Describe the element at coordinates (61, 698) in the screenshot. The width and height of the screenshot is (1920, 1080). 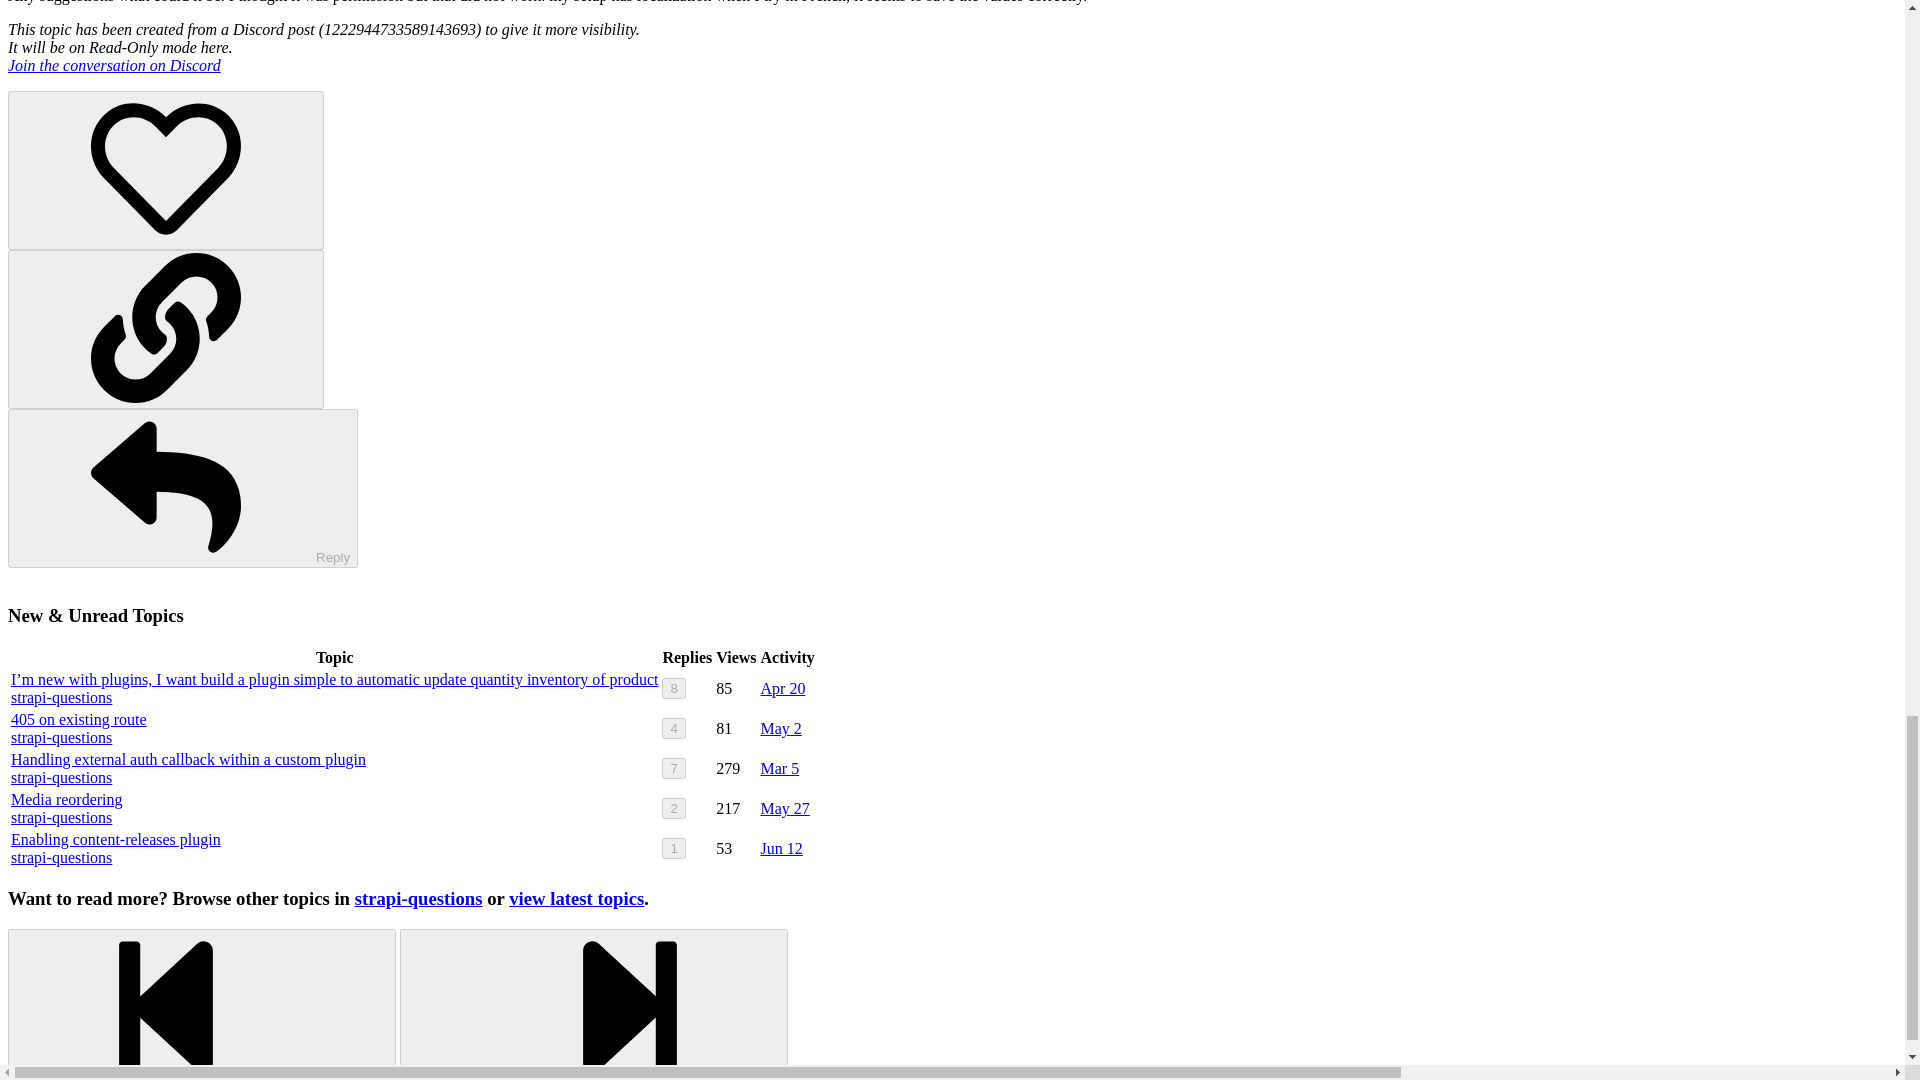
I see `strapi-questions` at that location.